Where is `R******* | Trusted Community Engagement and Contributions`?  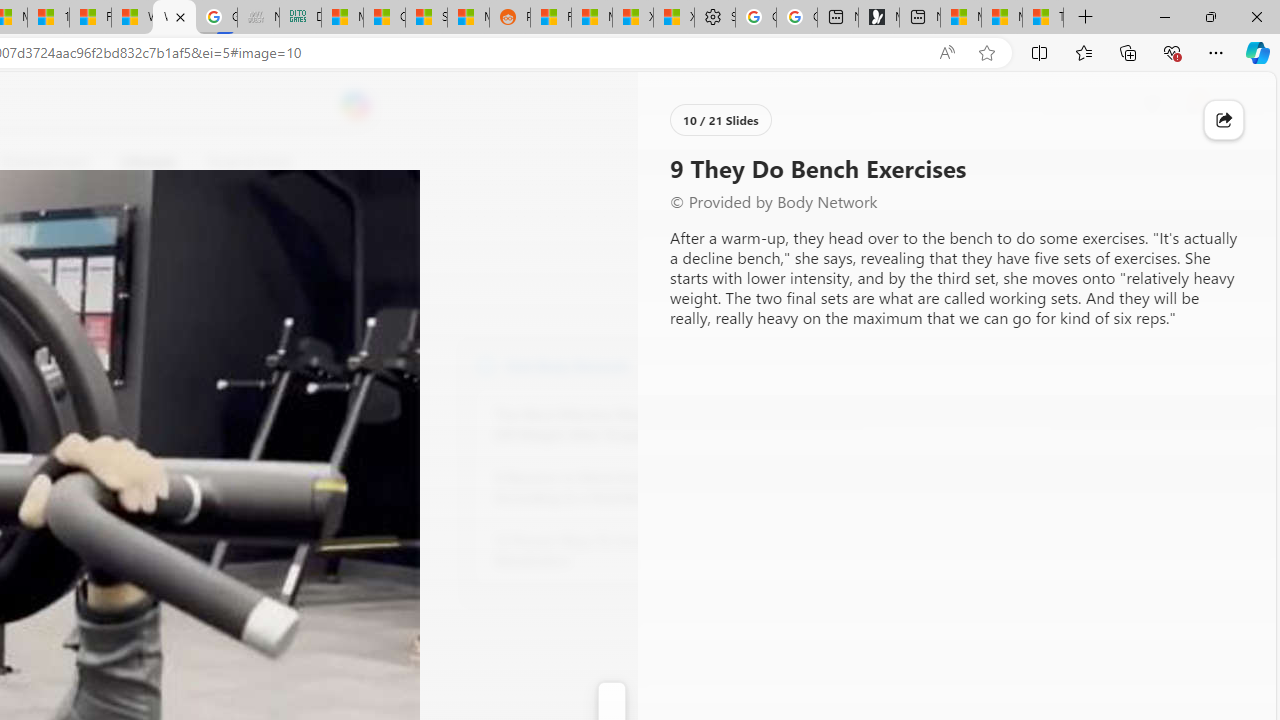
R******* | Trusted Community Engagement and Contributions is located at coordinates (550, 18).